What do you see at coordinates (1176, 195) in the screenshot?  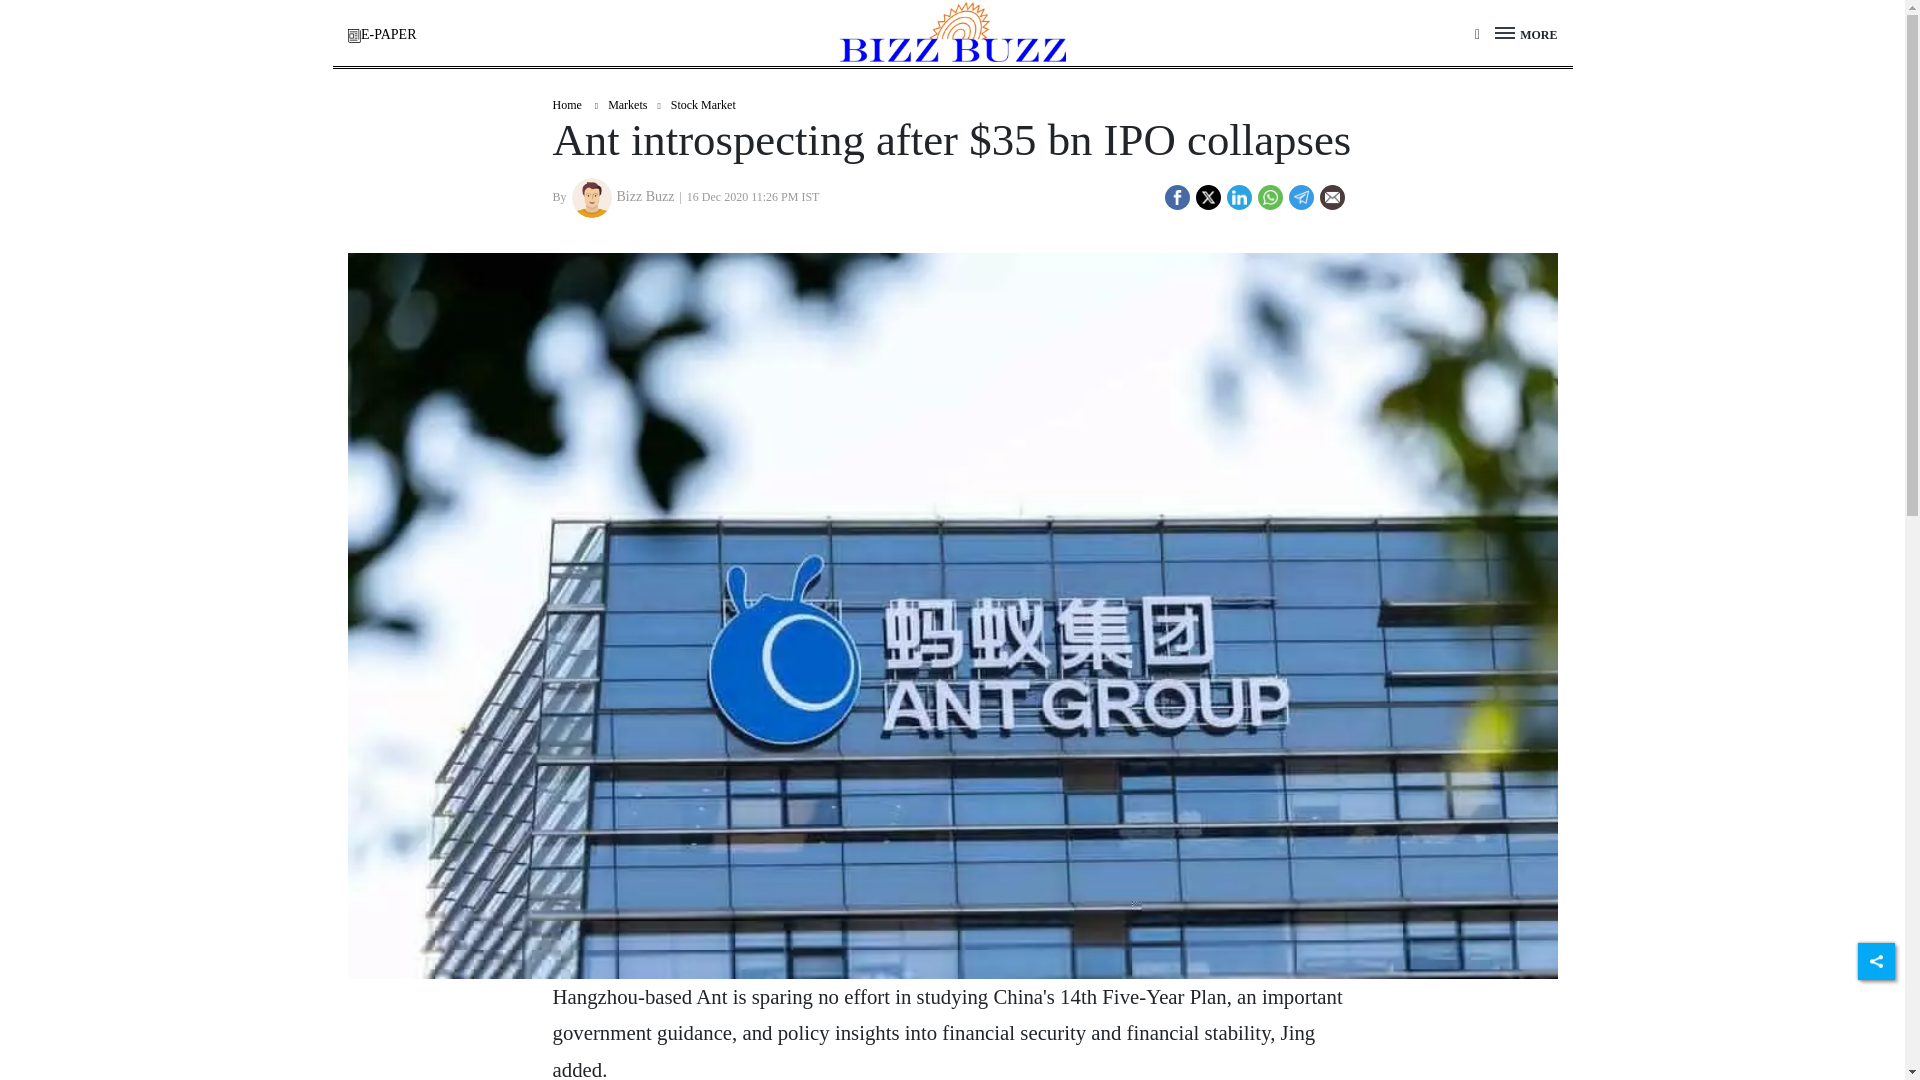 I see `Facebook` at bounding box center [1176, 195].